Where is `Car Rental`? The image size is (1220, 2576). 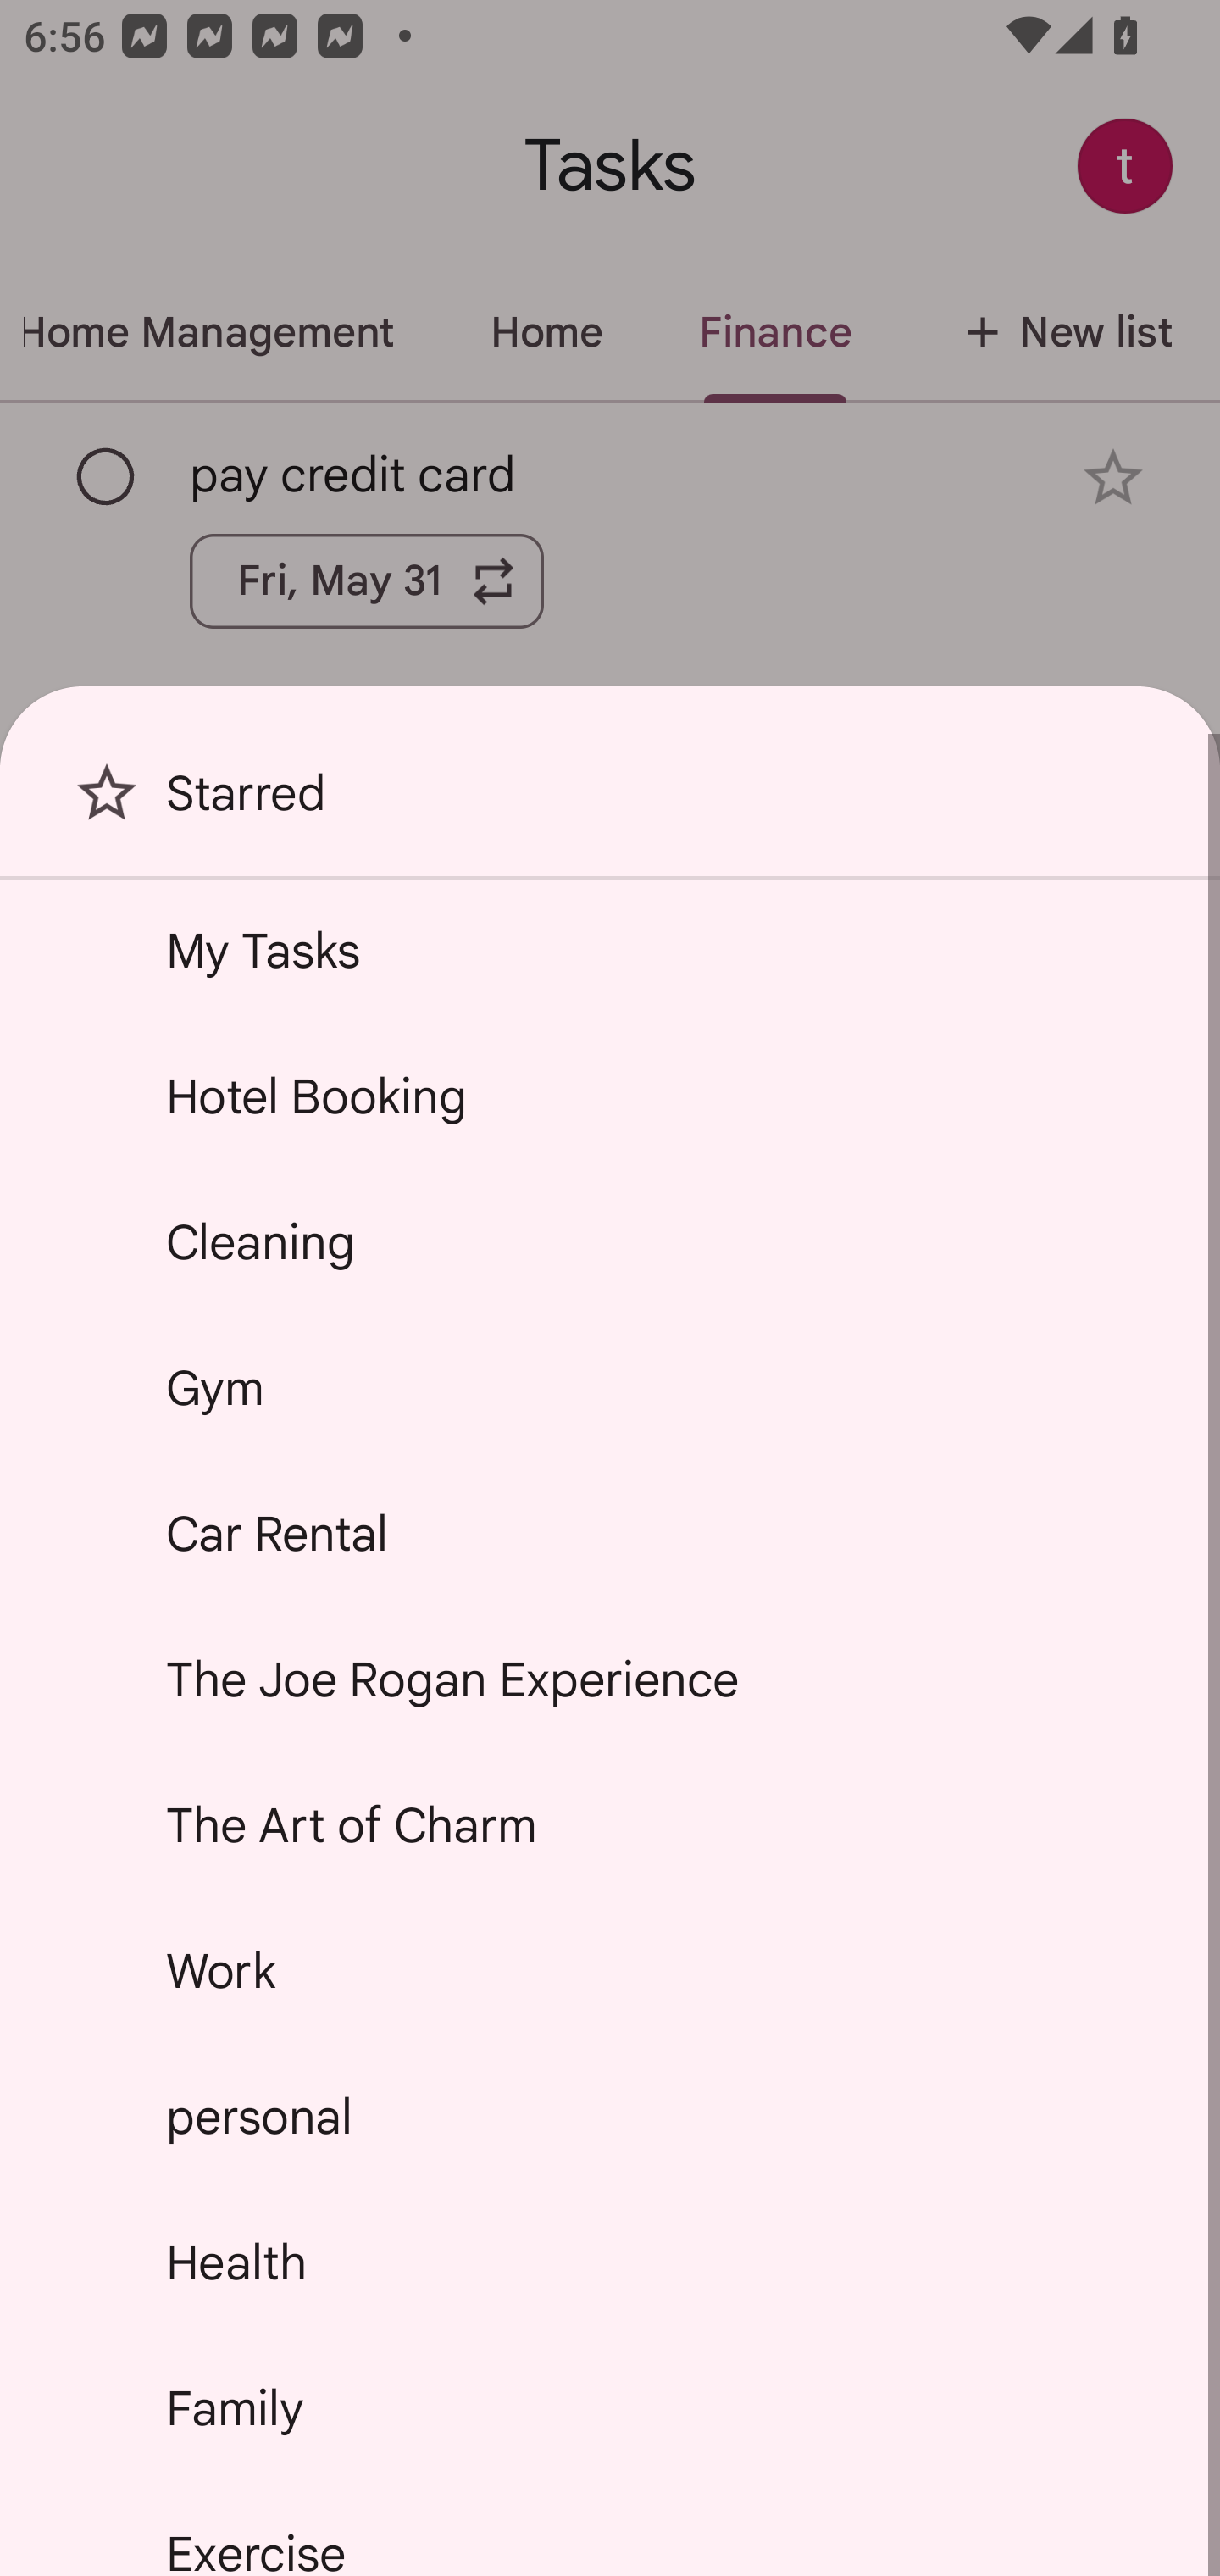
Car Rental is located at coordinates (610, 1534).